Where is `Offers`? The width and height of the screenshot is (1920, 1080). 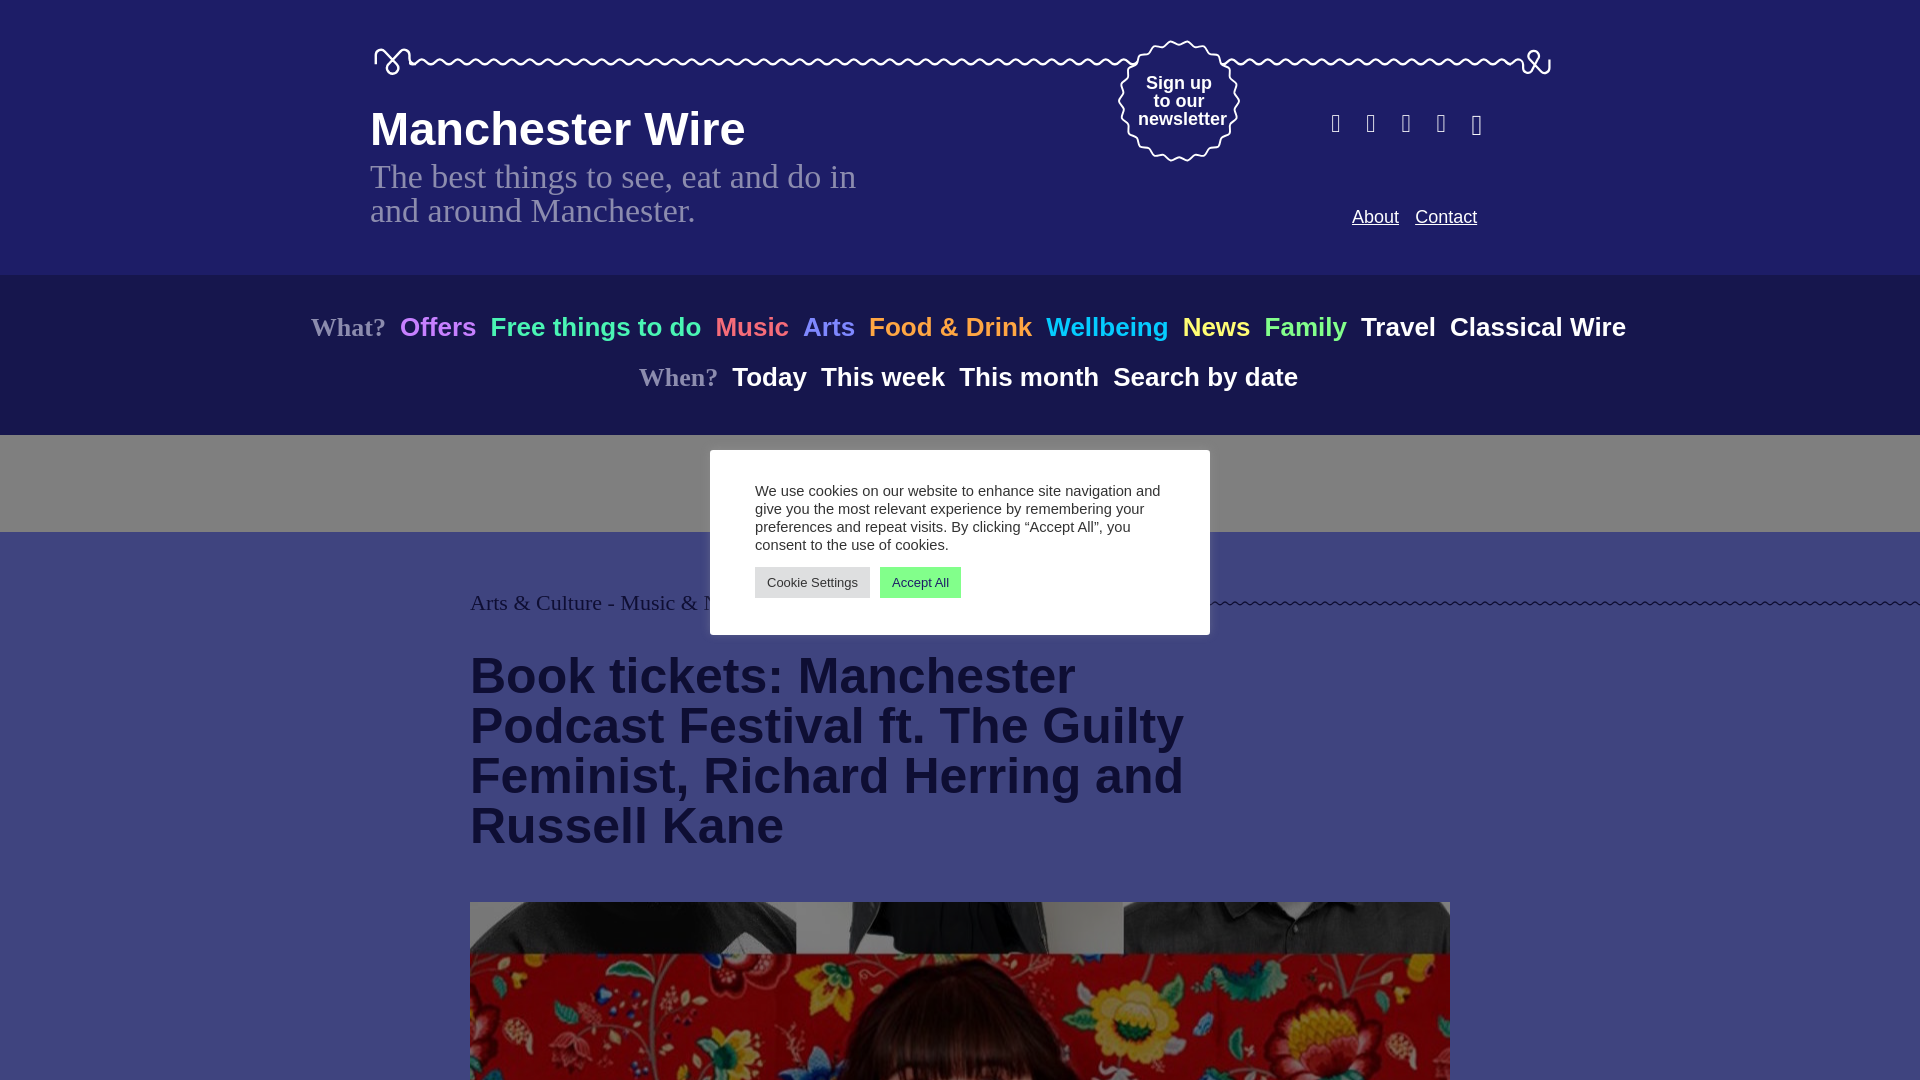 Offers is located at coordinates (438, 326).